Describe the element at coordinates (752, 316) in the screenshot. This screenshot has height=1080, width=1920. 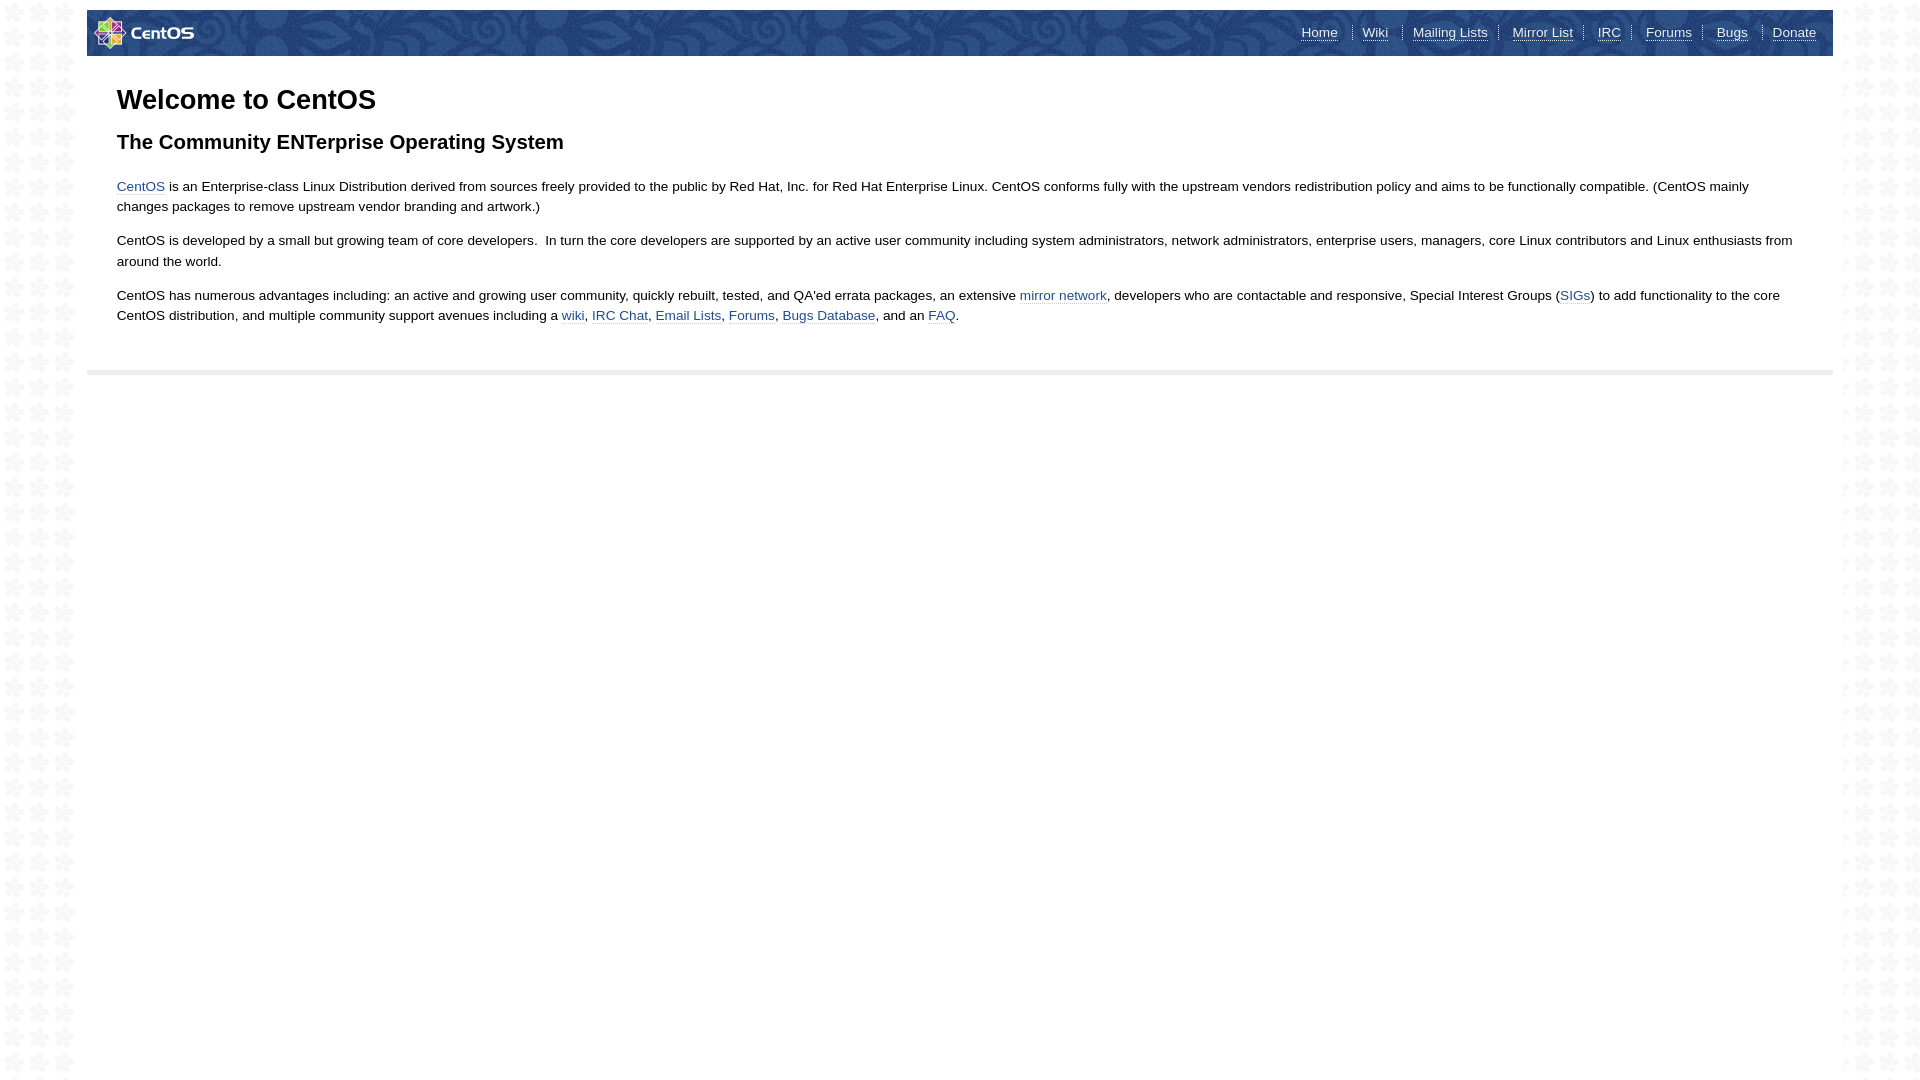
I see `Forums` at that location.